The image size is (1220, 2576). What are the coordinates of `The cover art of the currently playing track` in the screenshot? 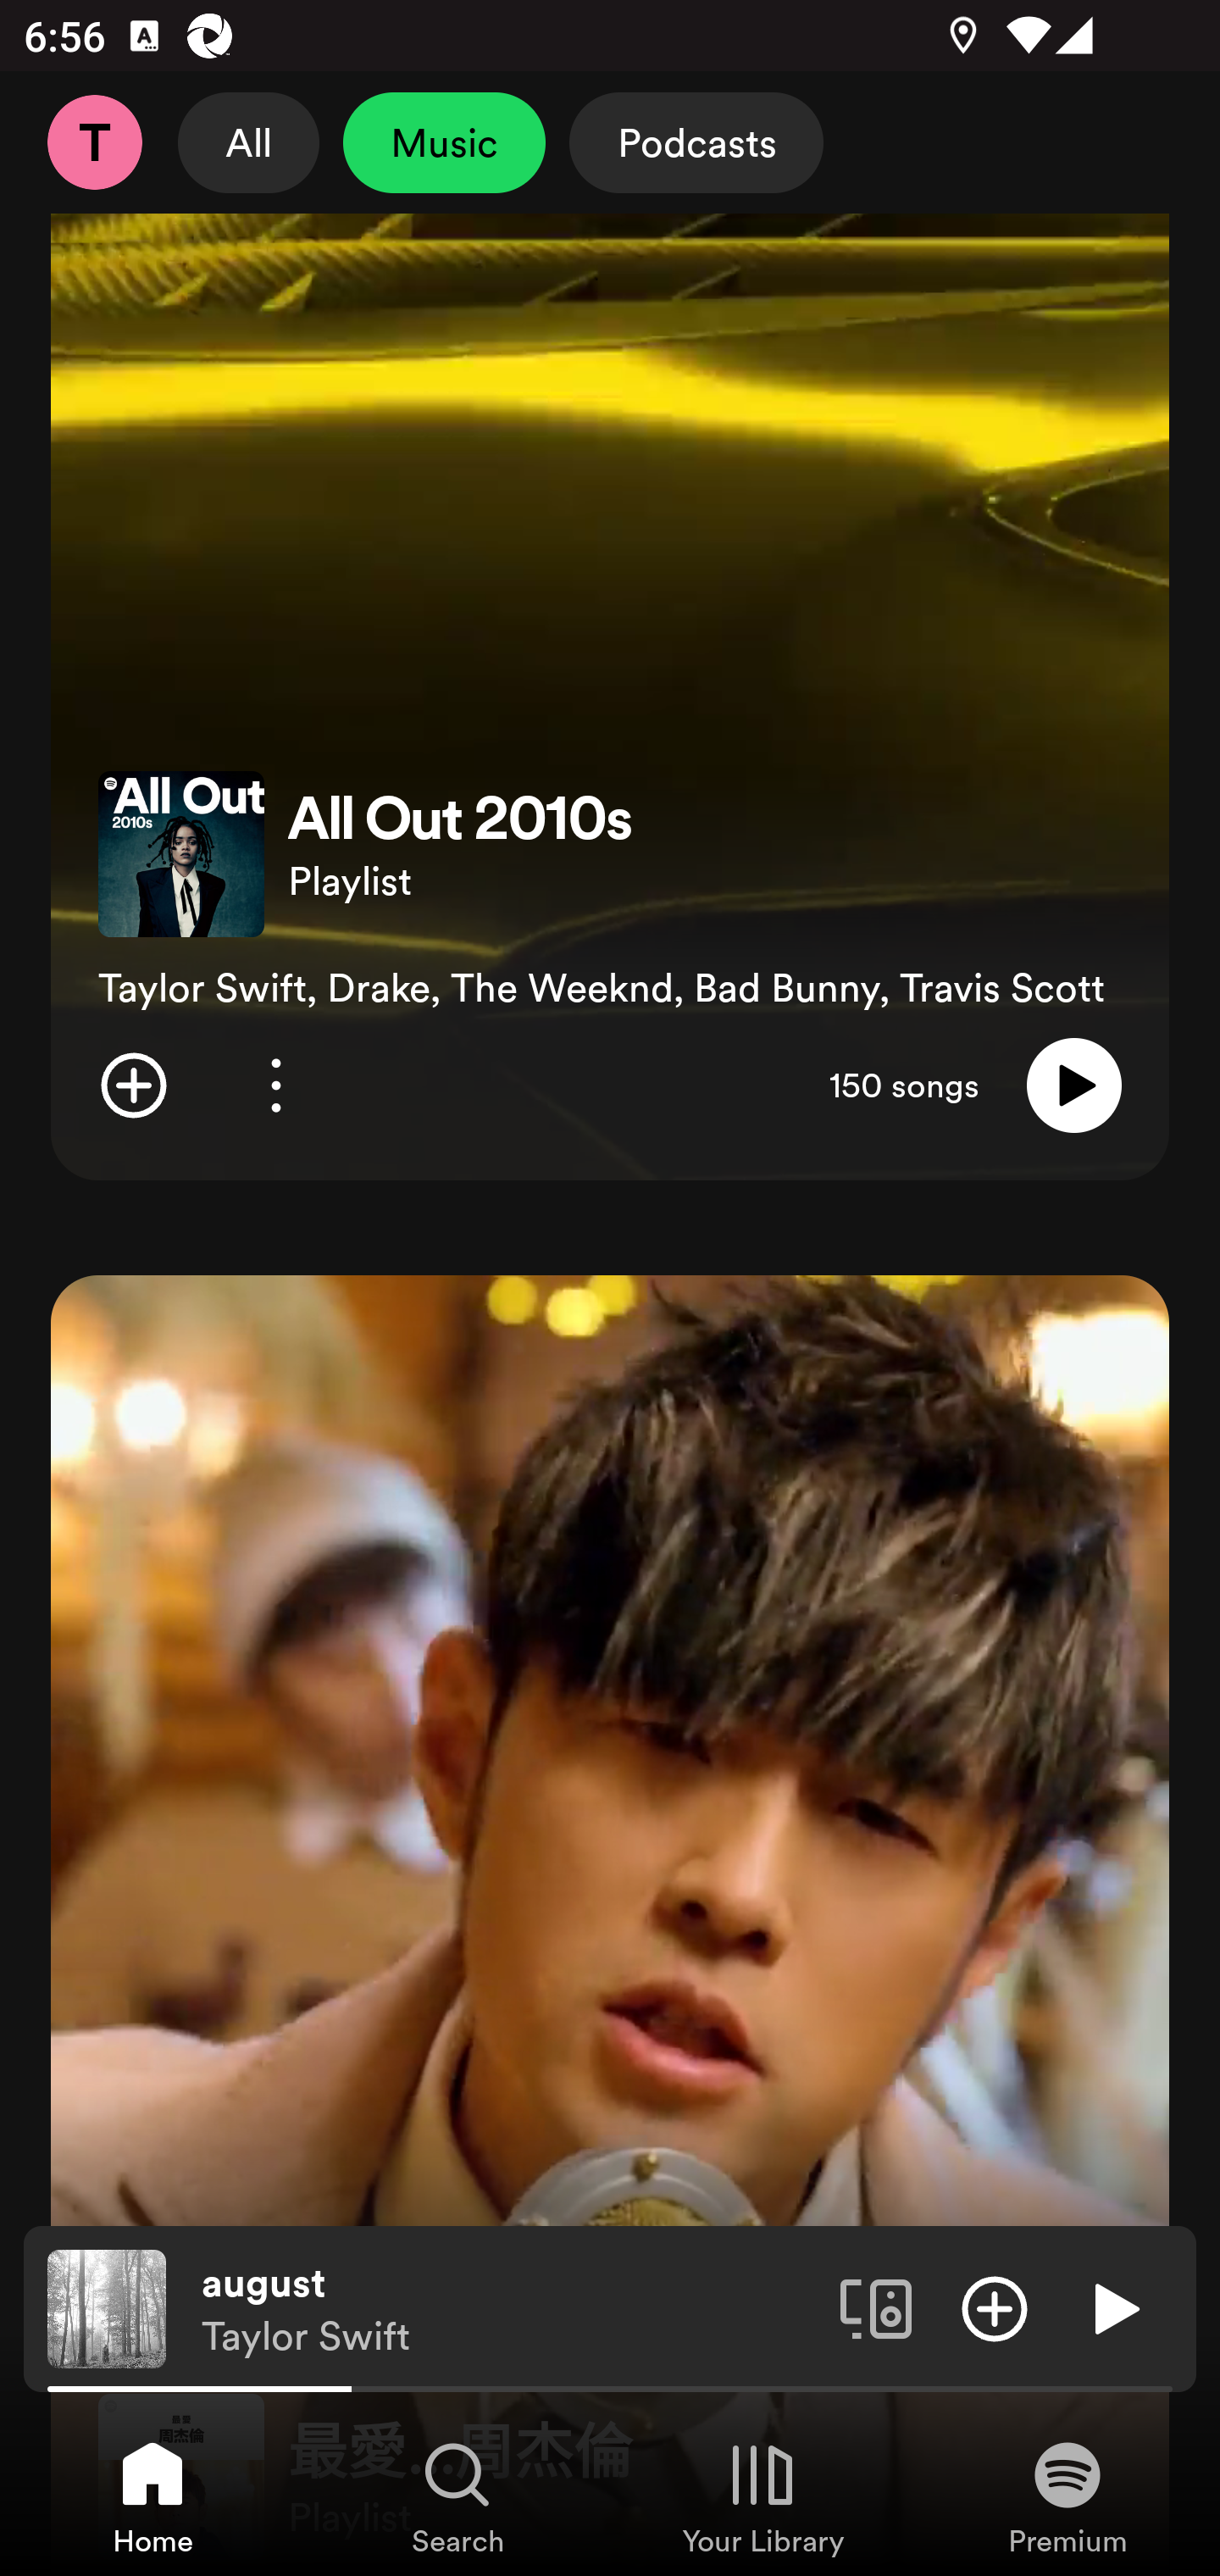 It's located at (107, 2307).